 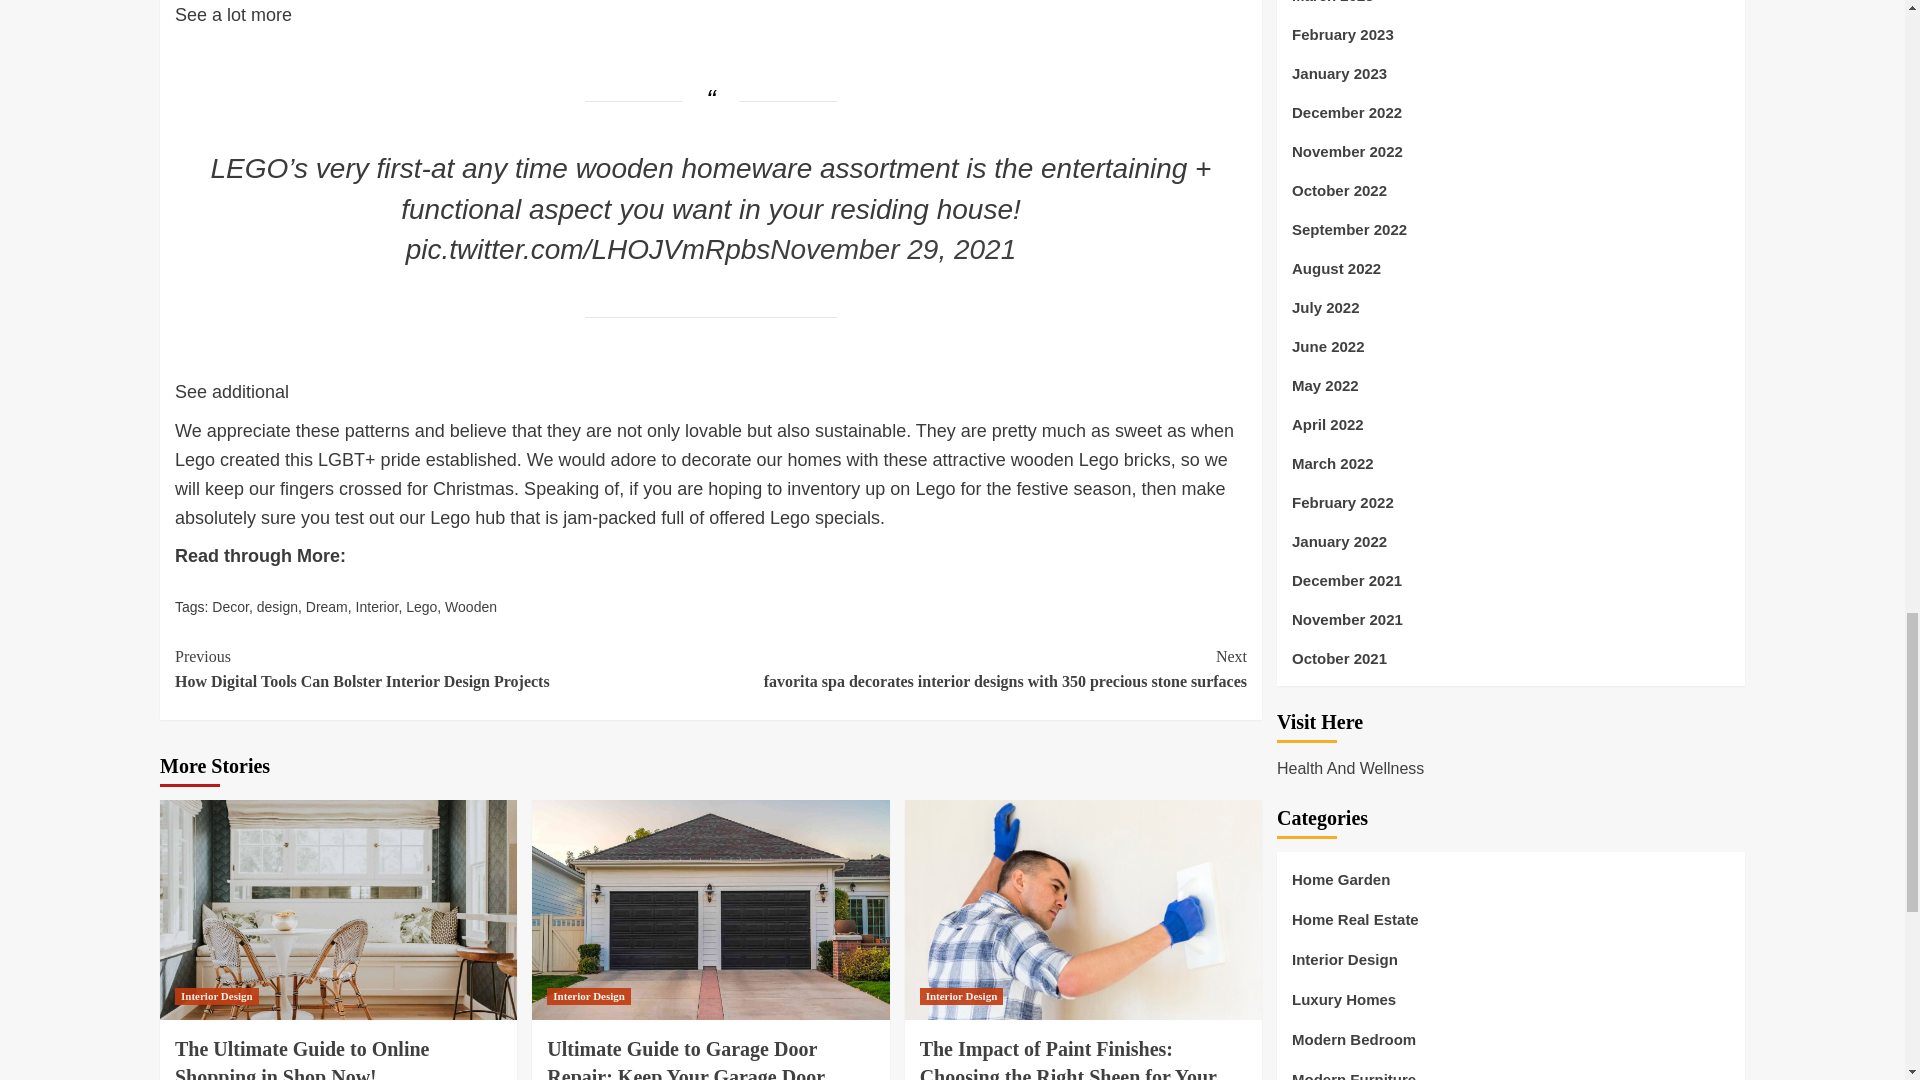 I want to click on The Ultimate Guide to Online Shopping in Shop Now!, so click(x=301, y=1058).